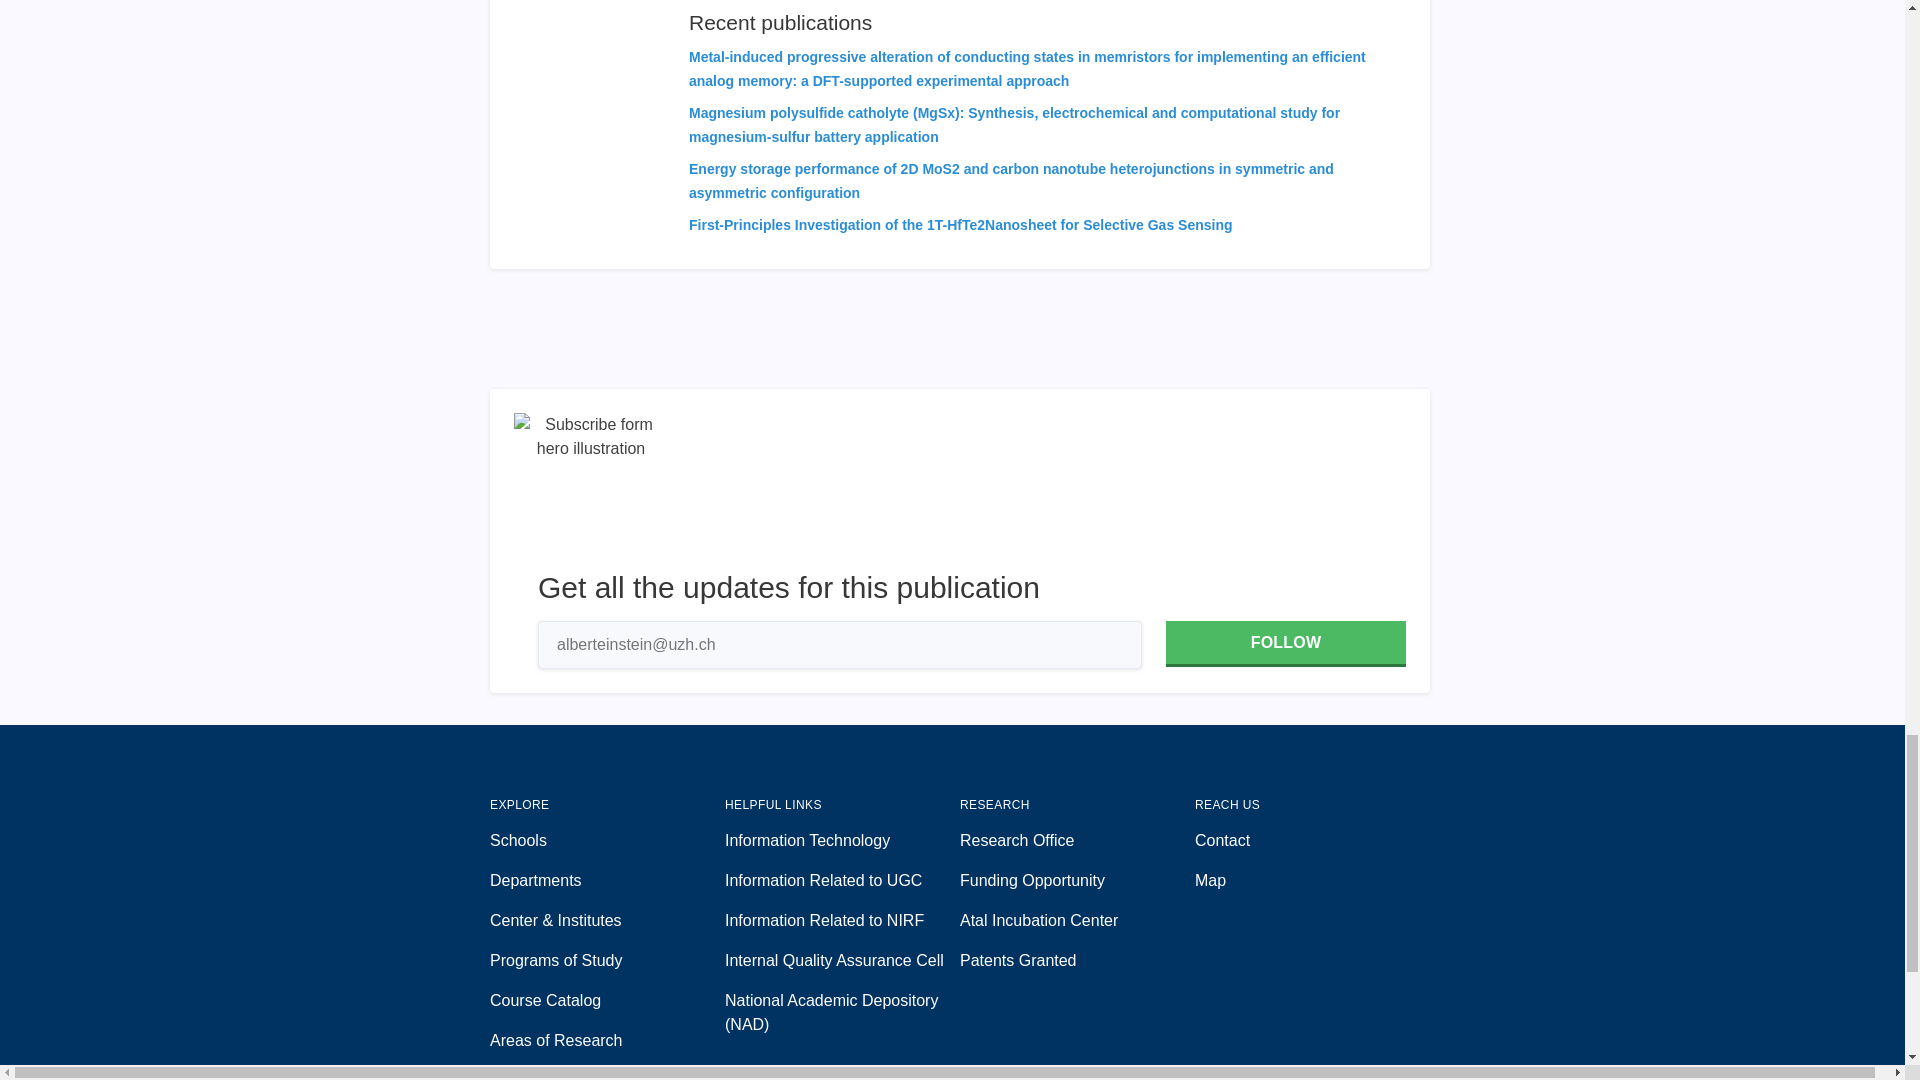  Describe the element at coordinates (1285, 644) in the screenshot. I see `FOLLOW` at that location.